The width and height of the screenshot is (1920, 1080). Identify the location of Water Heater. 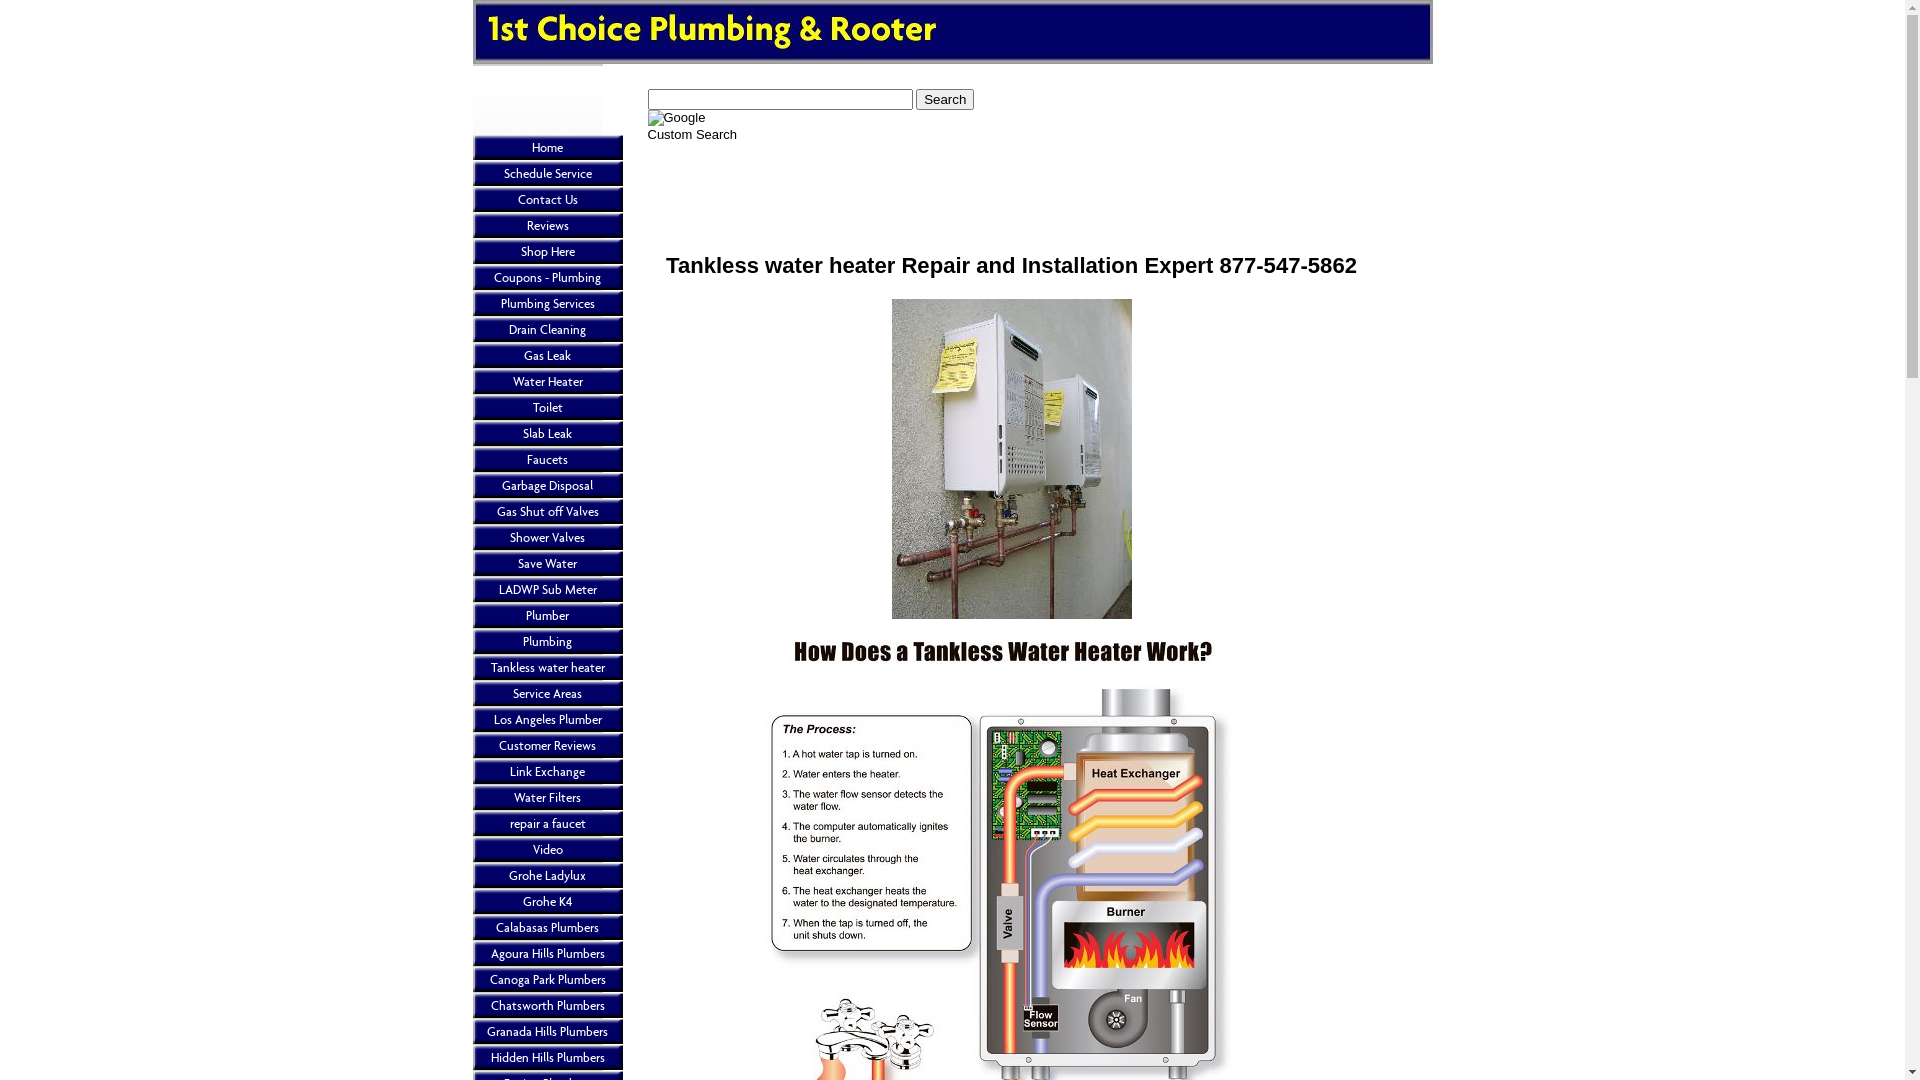
(547, 382).